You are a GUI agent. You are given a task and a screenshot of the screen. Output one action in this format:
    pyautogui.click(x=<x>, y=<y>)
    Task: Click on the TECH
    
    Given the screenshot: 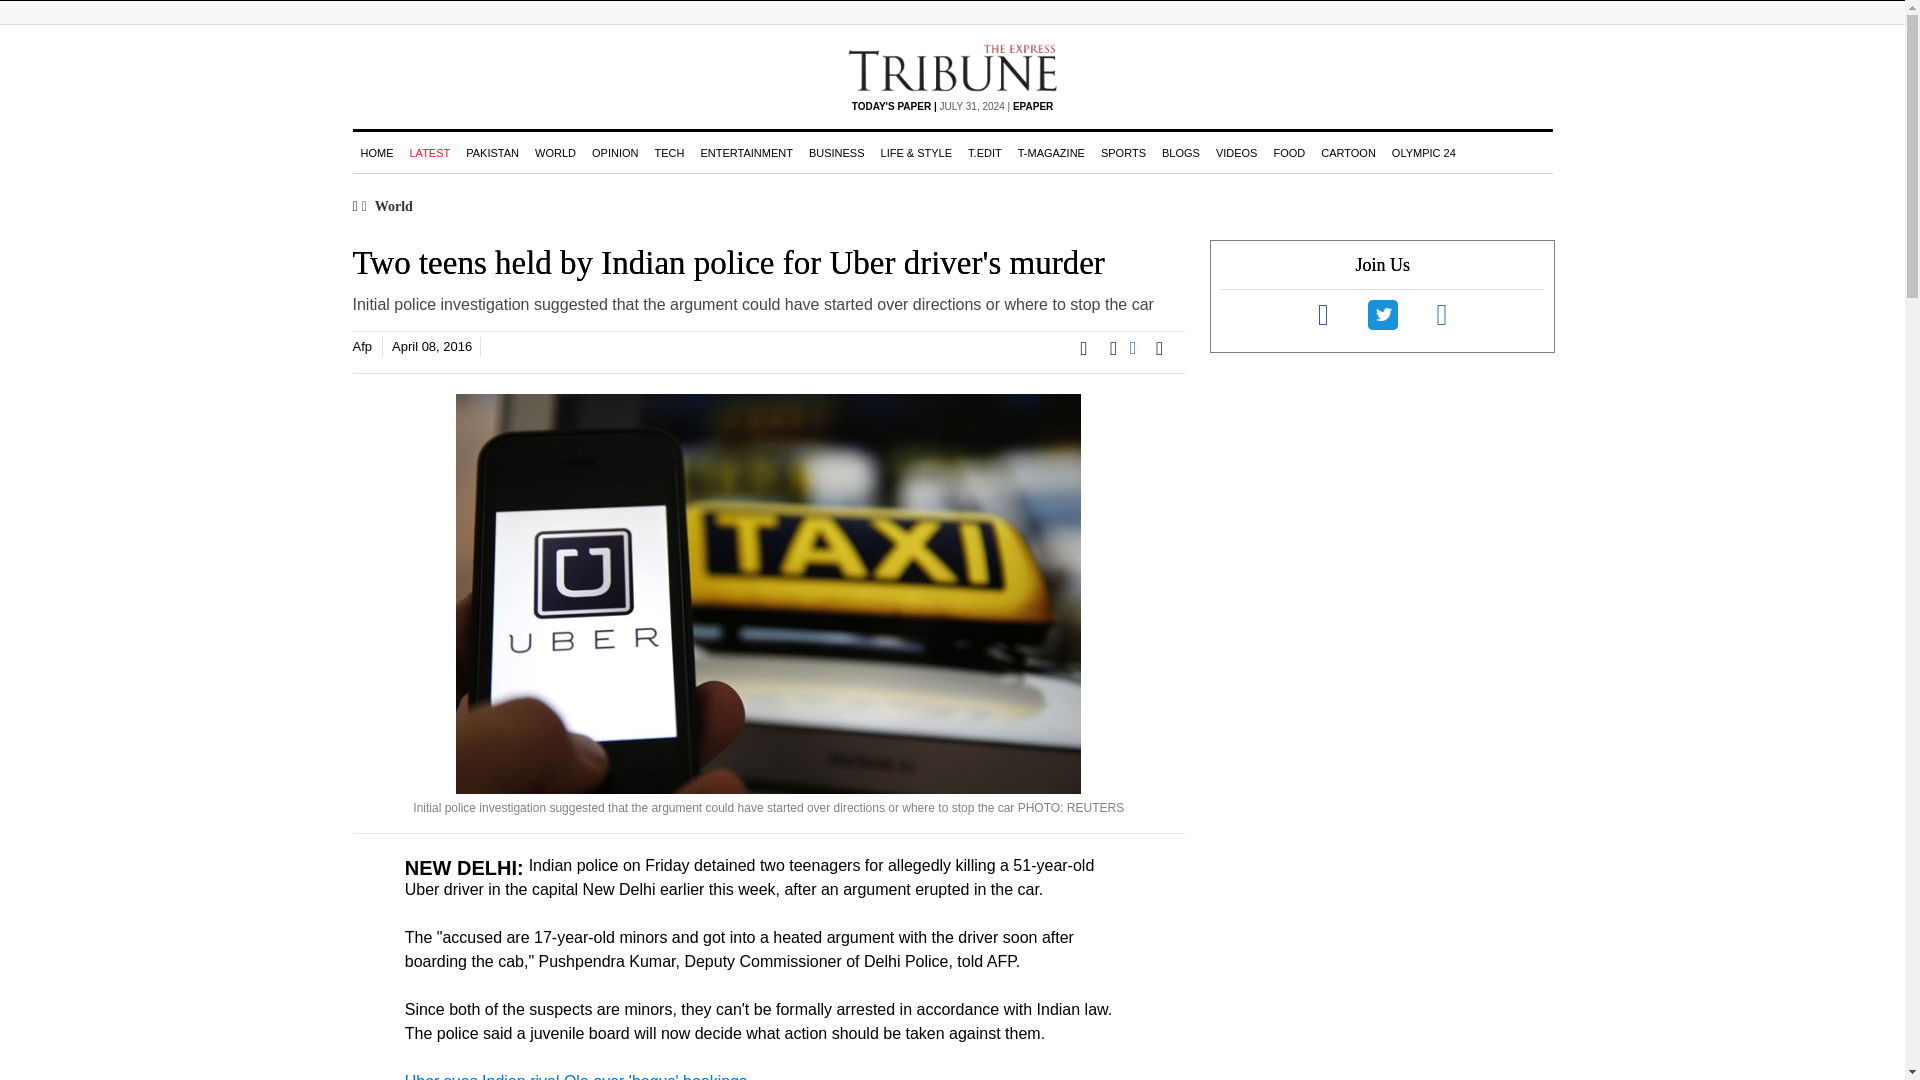 What is the action you would take?
    pyautogui.click(x=668, y=151)
    